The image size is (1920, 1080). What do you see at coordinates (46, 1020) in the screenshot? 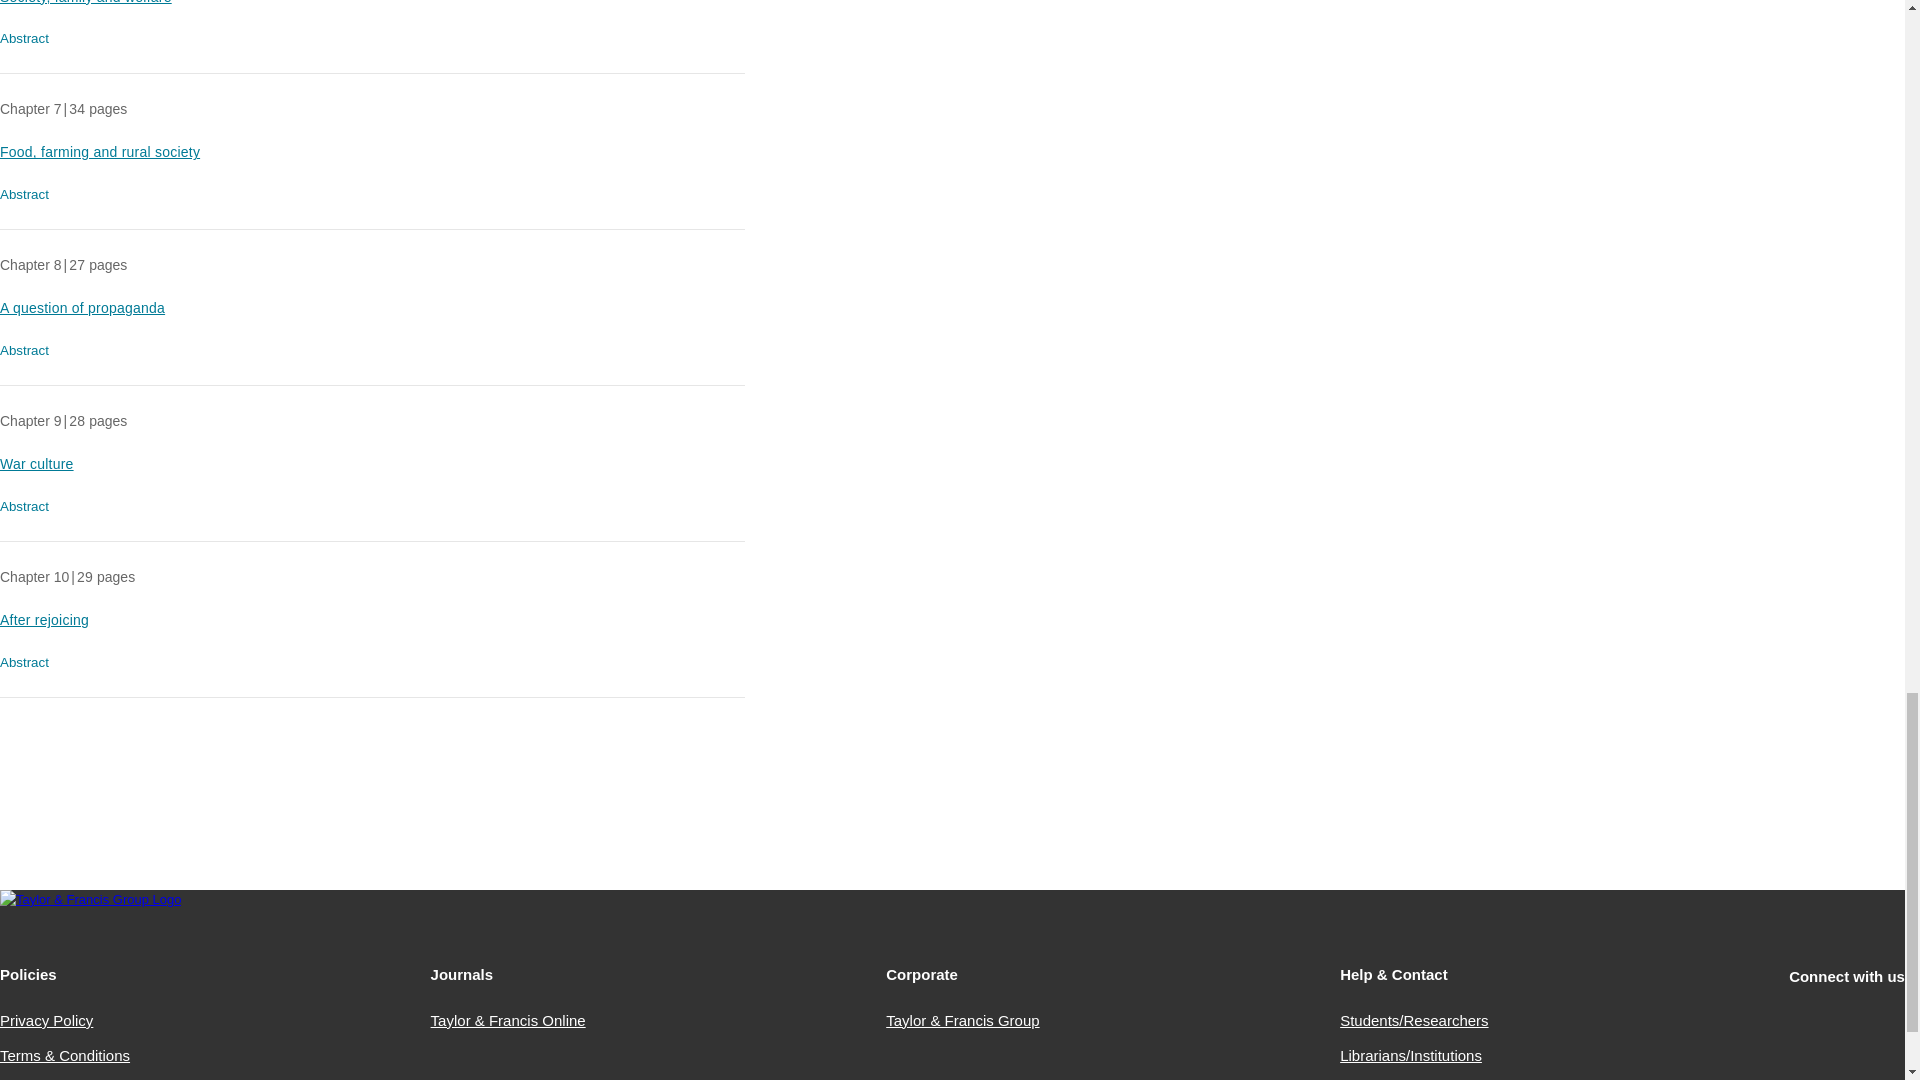
I see `Privacy Policy` at bounding box center [46, 1020].